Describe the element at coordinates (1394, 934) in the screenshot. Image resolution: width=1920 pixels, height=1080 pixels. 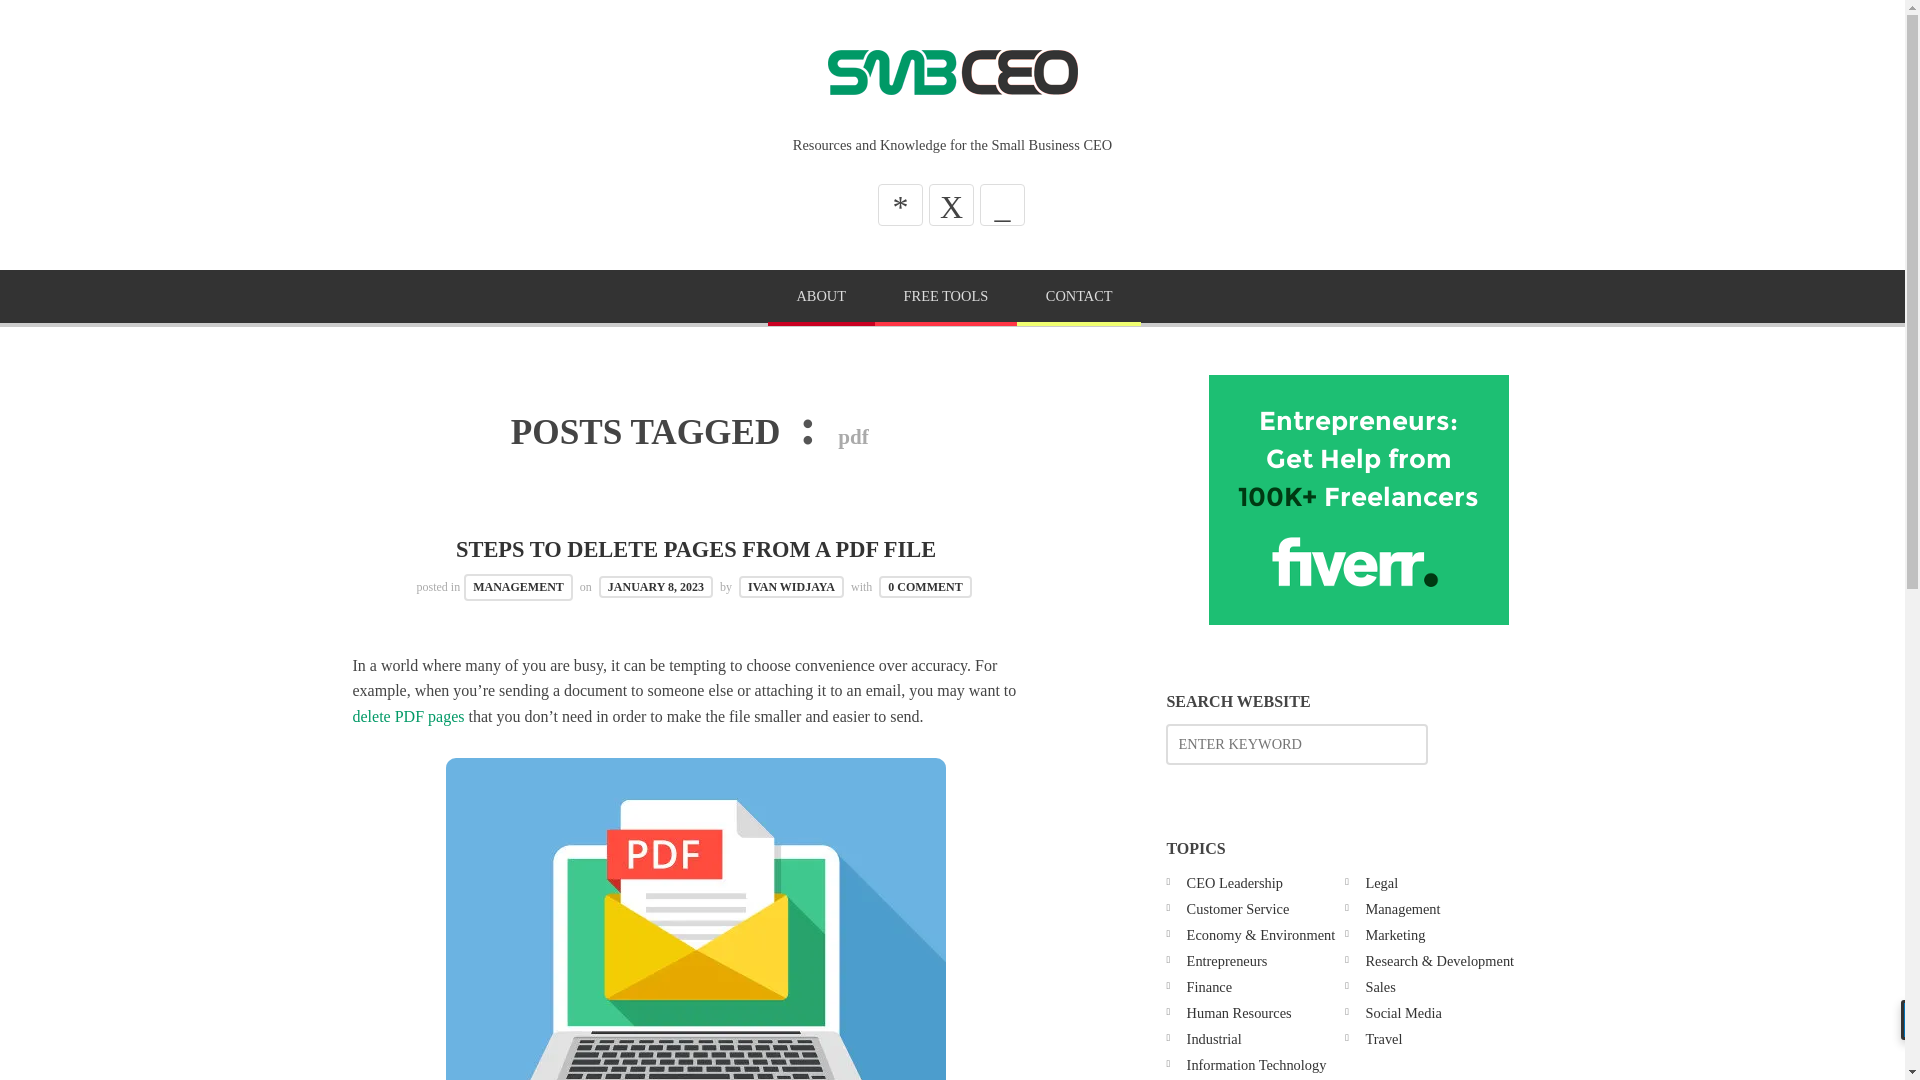
I see `Marketing` at that location.